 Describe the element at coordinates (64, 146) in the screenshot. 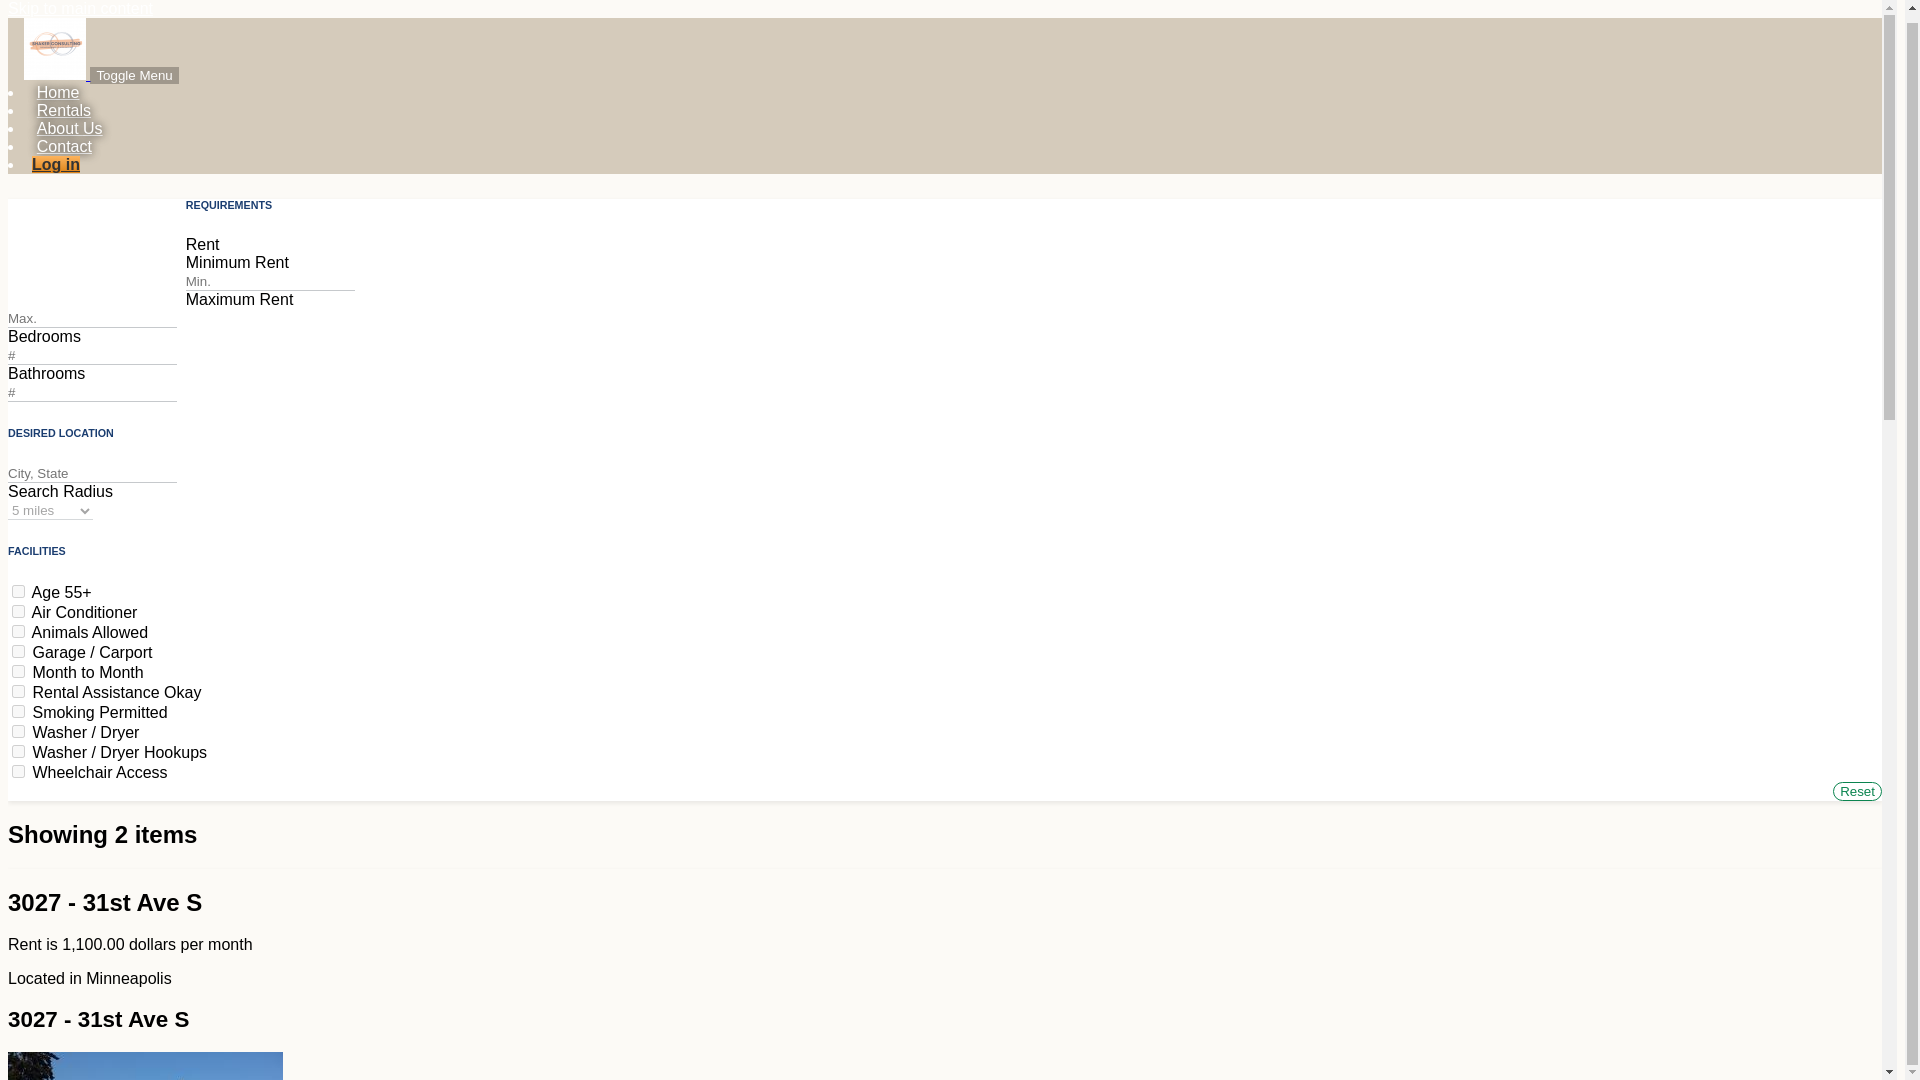

I see `Contact` at that location.